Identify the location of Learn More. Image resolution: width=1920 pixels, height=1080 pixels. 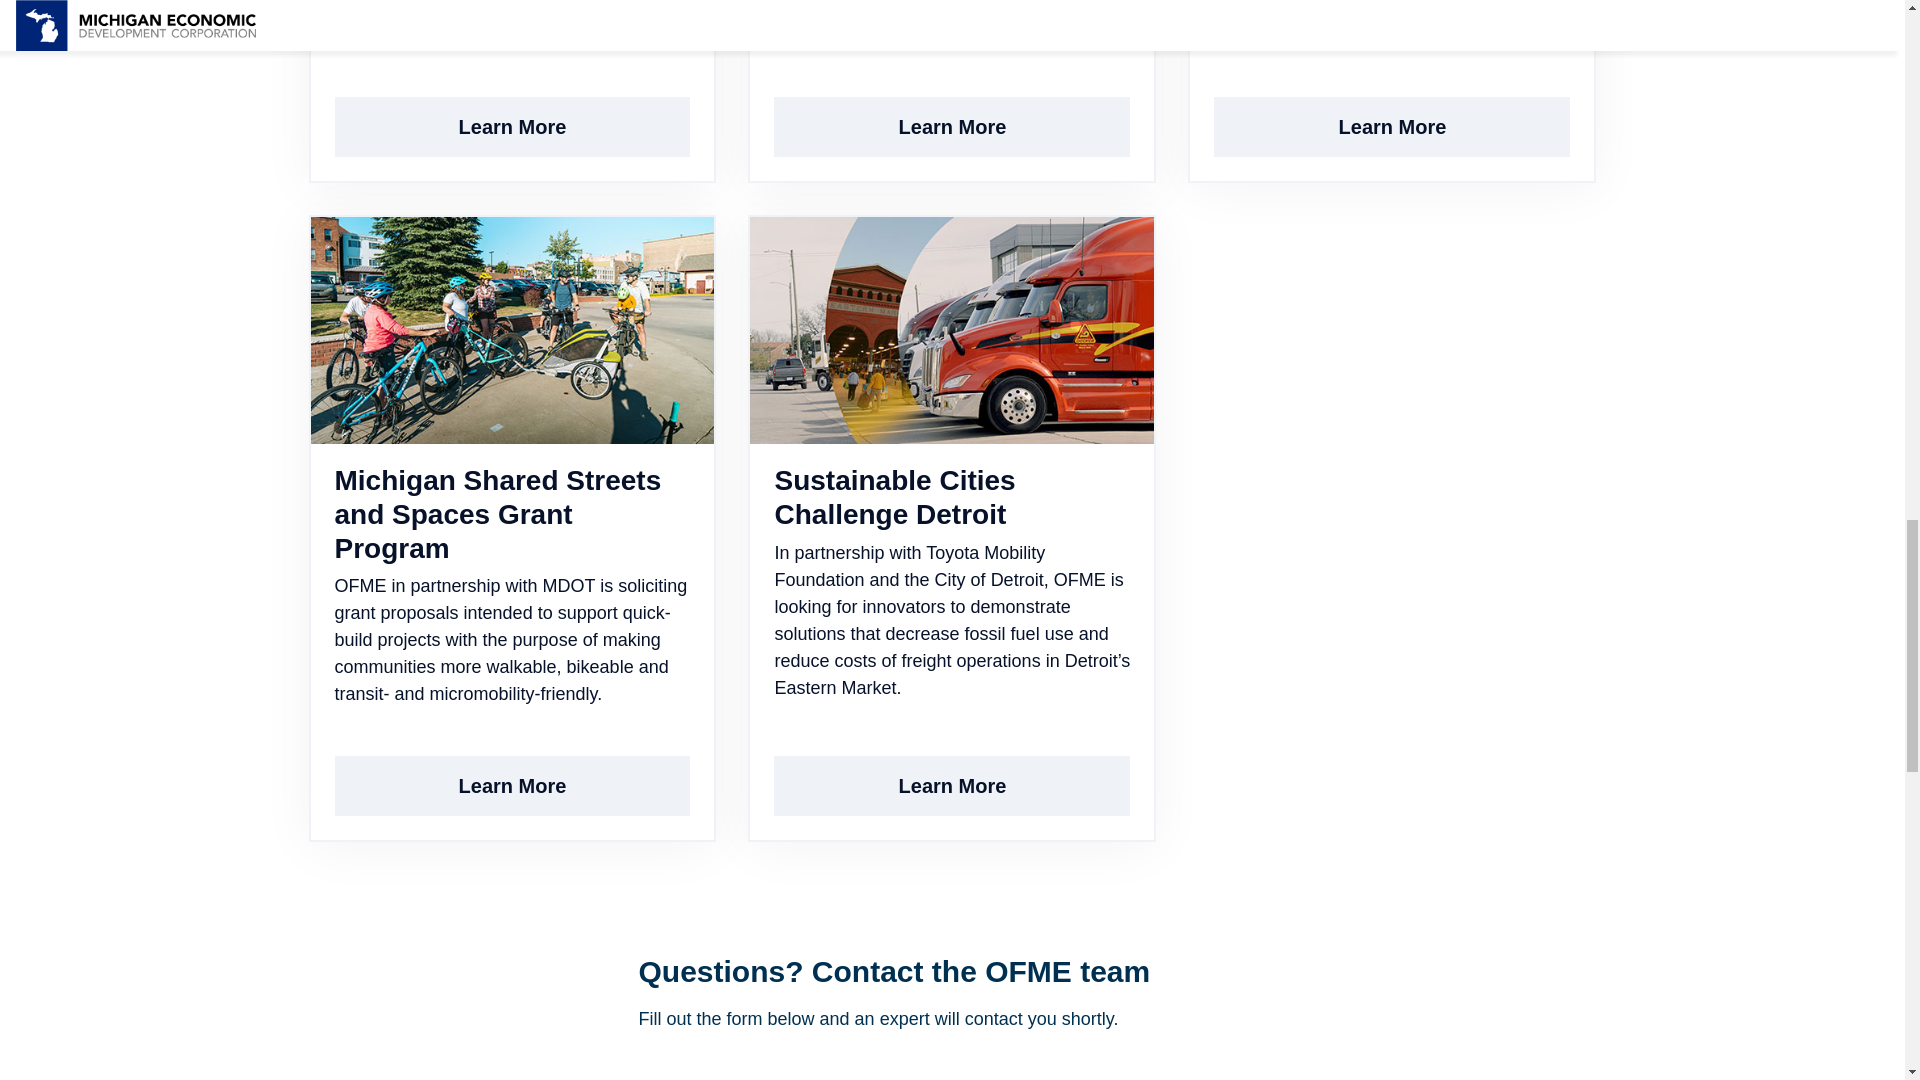
(512, 786).